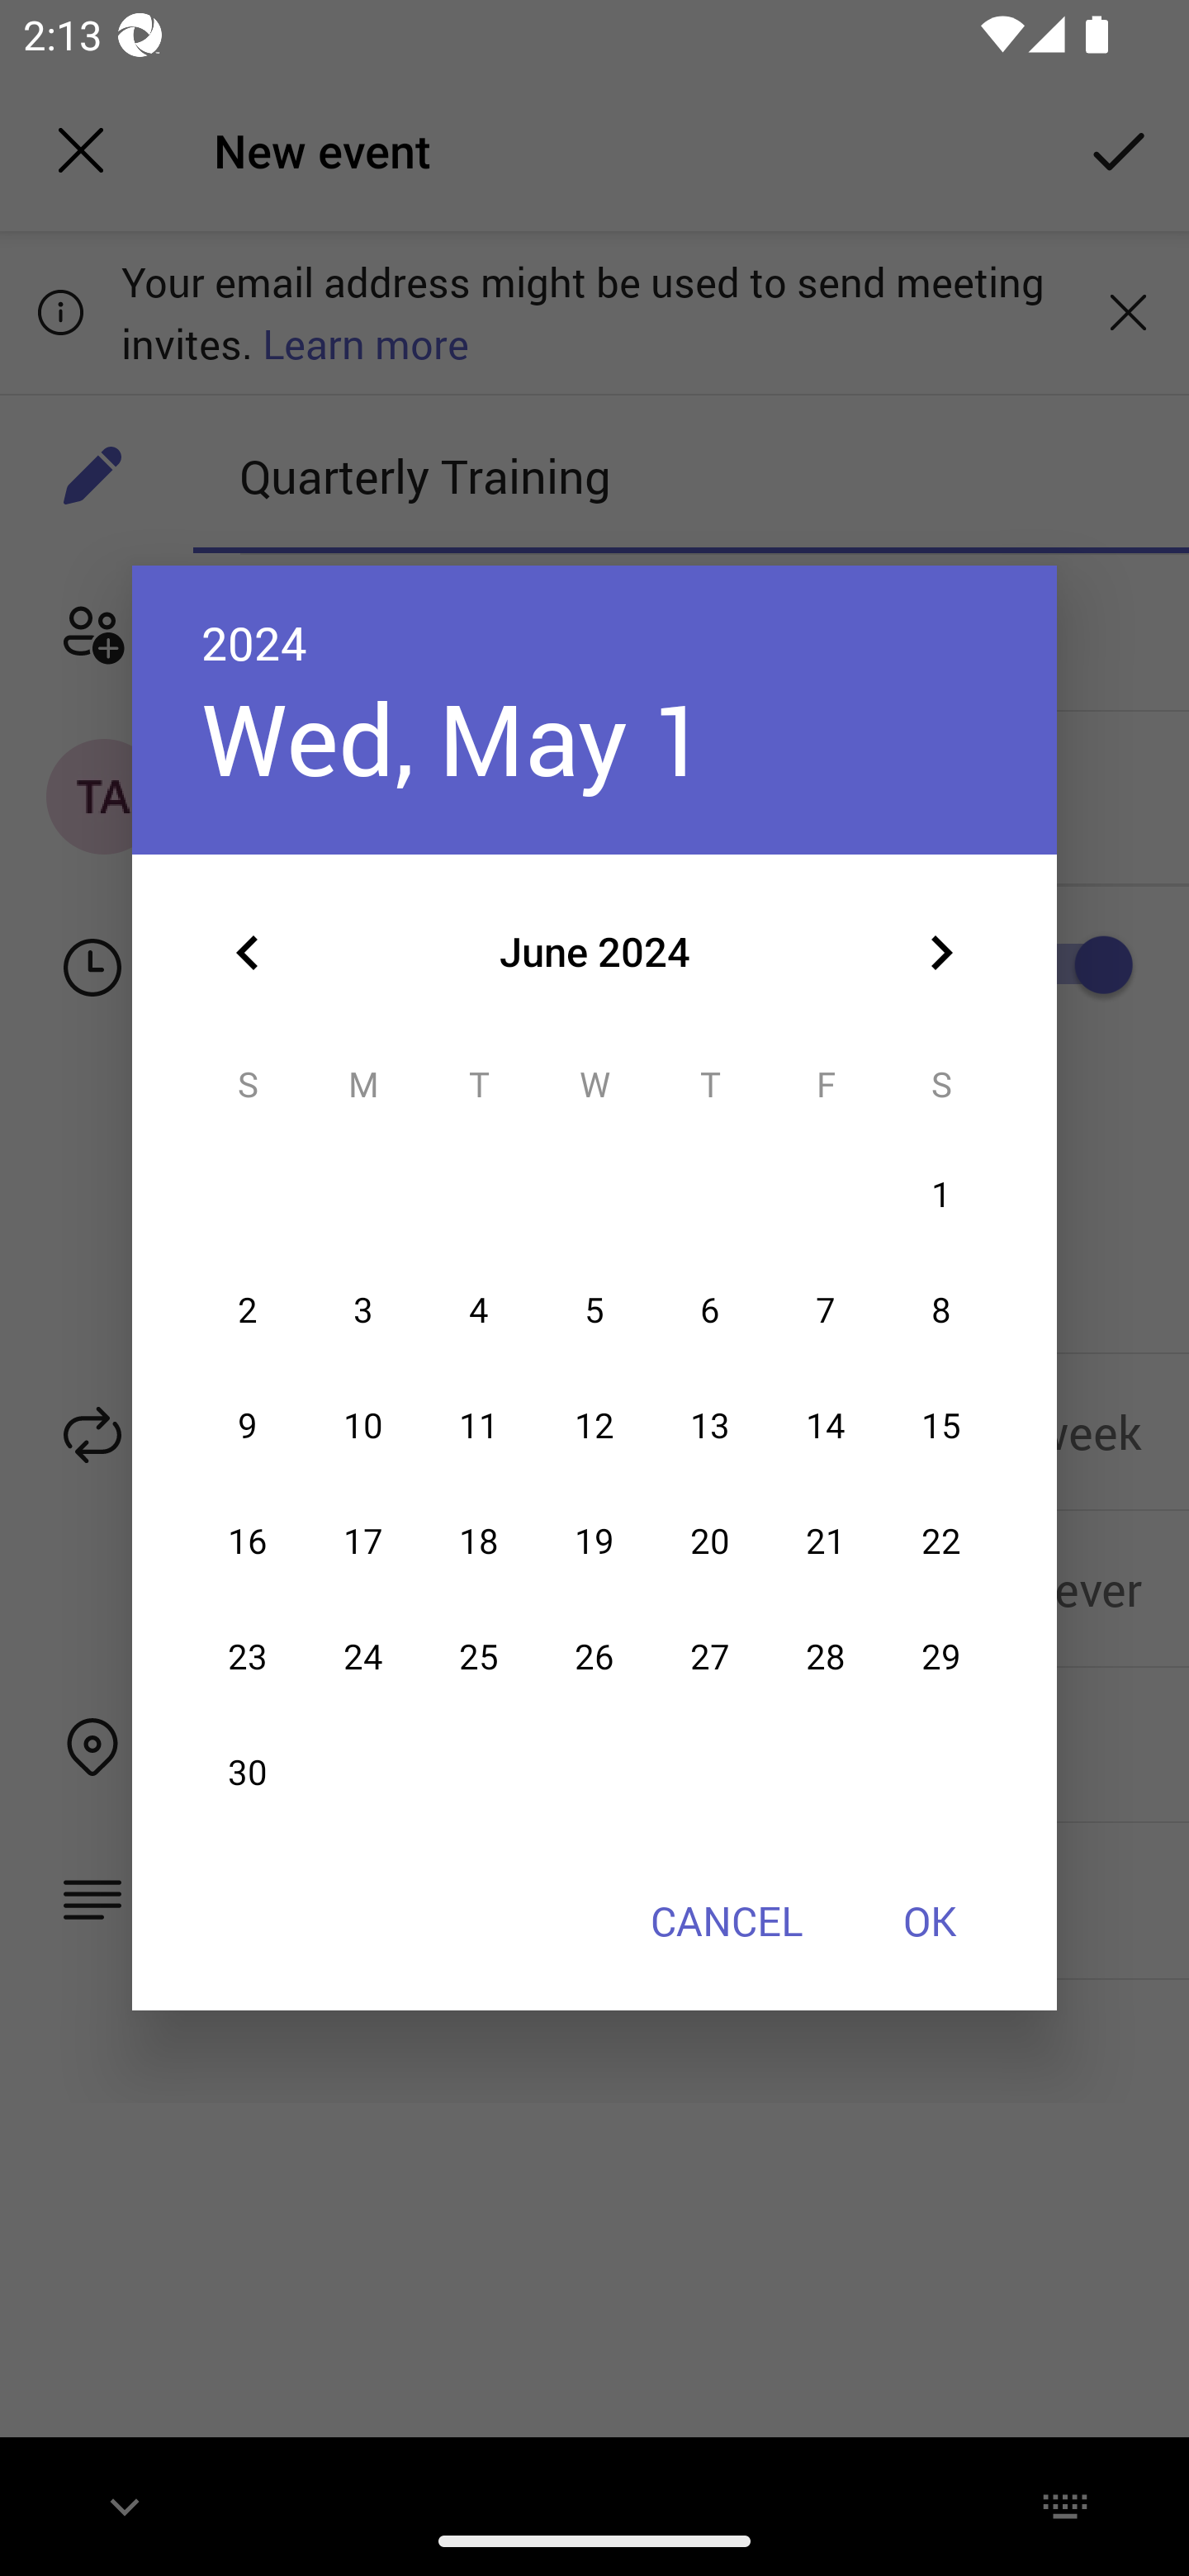 This screenshot has width=1189, height=2576. What do you see at coordinates (363, 1541) in the screenshot?
I see `17 17 June 2024` at bounding box center [363, 1541].